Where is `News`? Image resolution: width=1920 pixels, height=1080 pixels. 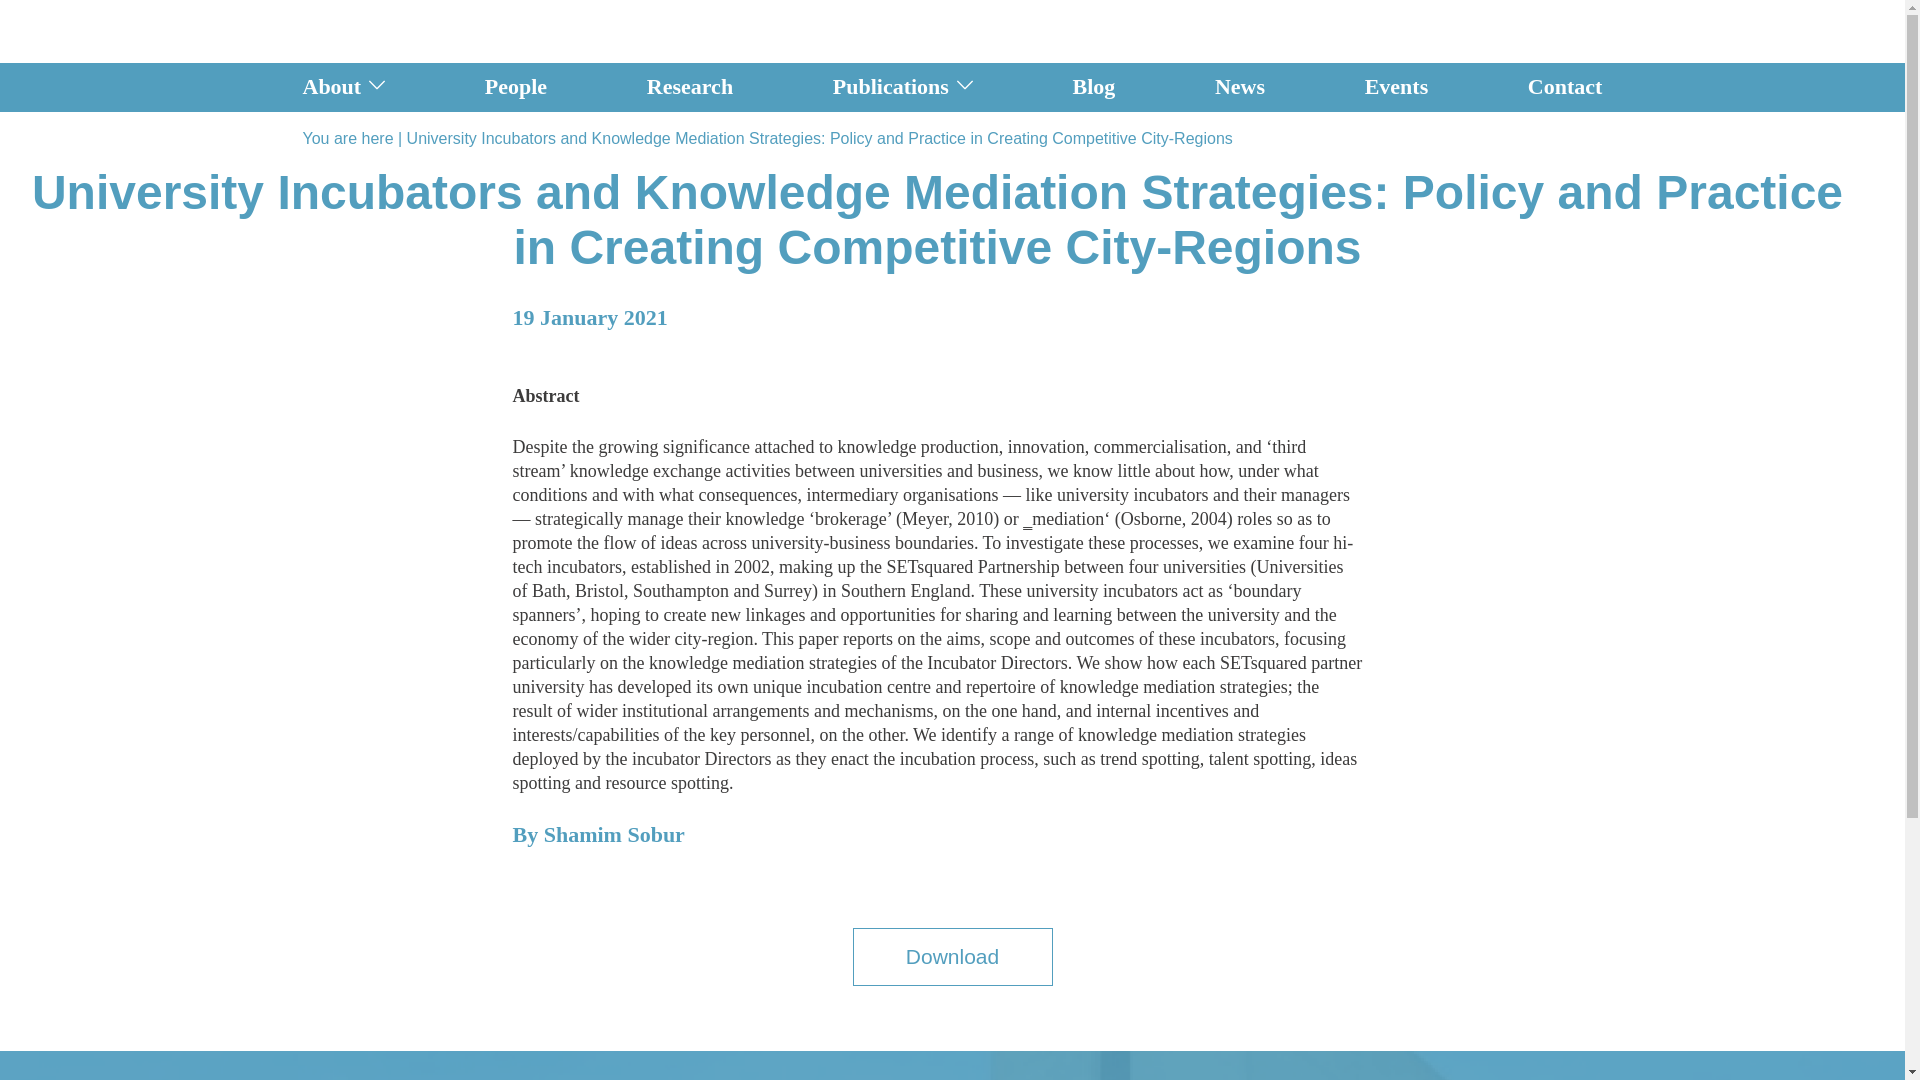
News is located at coordinates (1240, 87).